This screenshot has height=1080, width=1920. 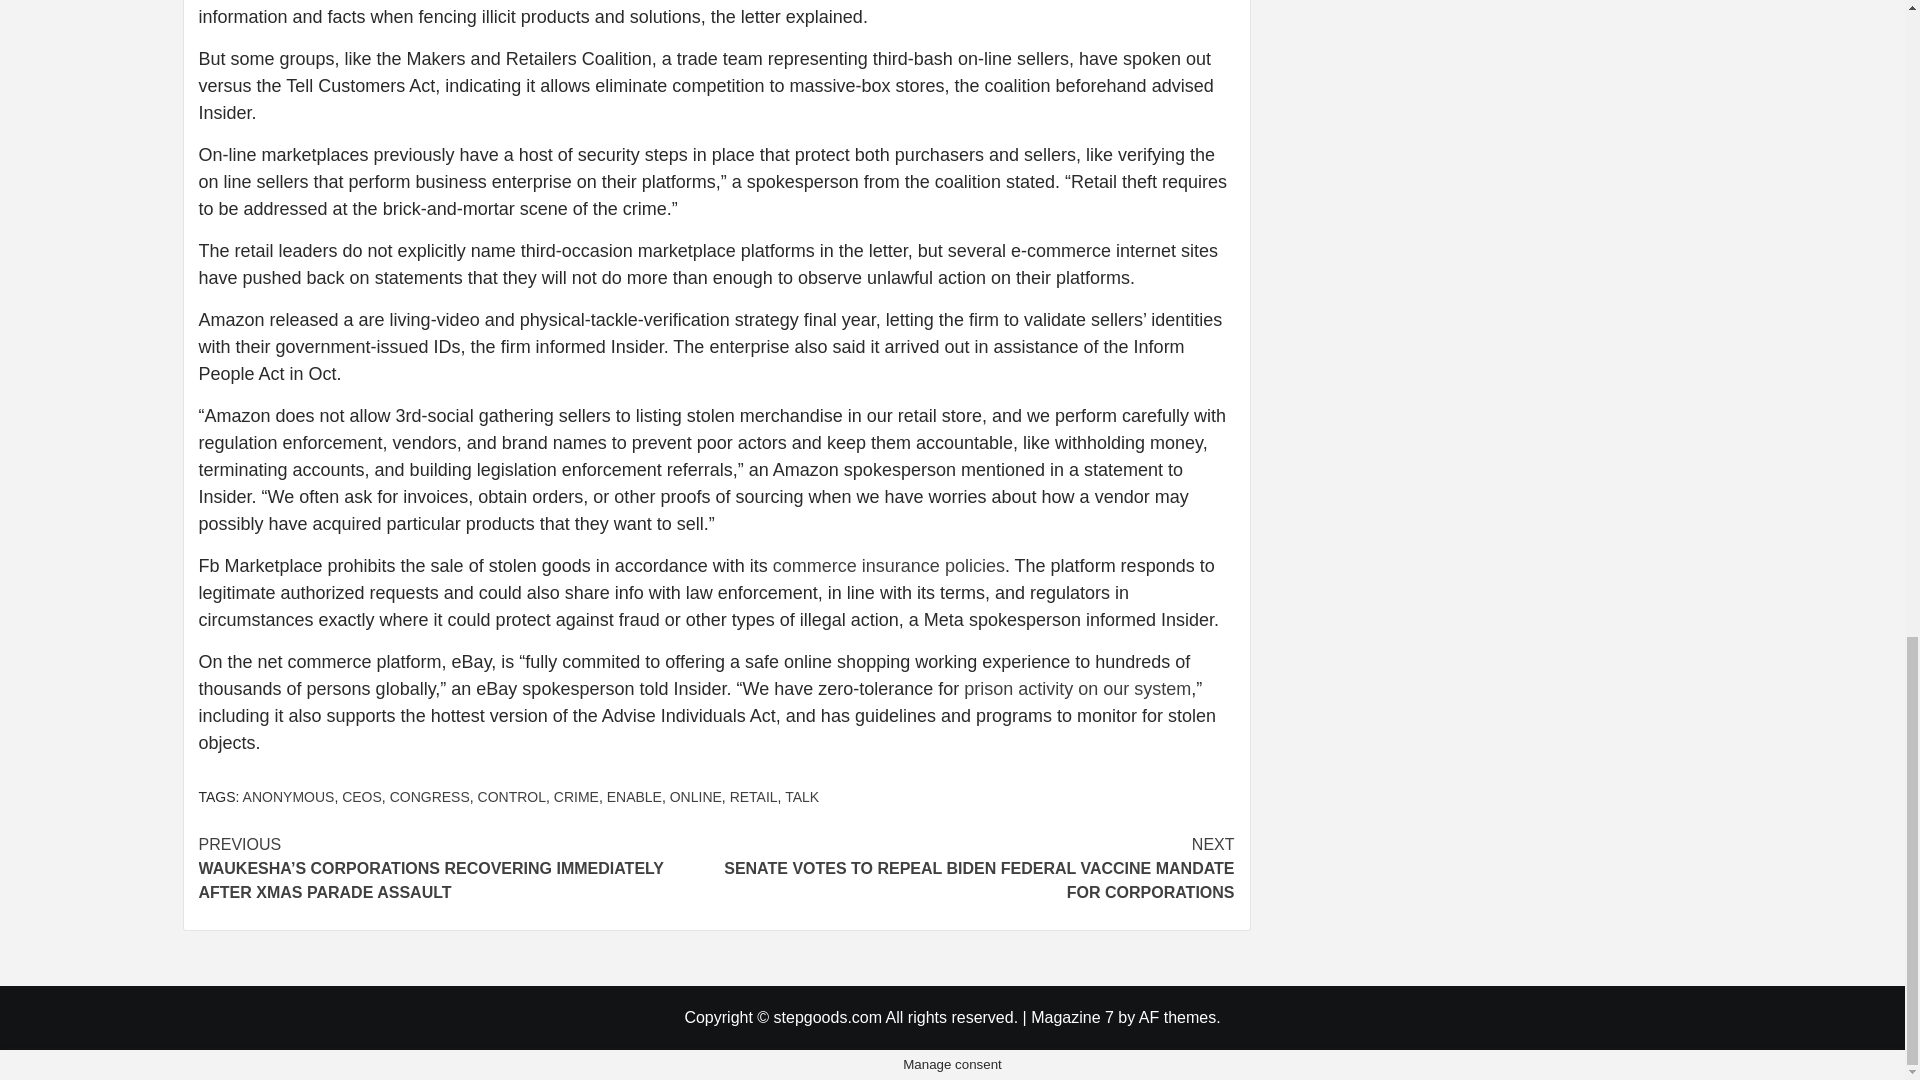 What do you see at coordinates (288, 796) in the screenshot?
I see `ANONYMOUS` at bounding box center [288, 796].